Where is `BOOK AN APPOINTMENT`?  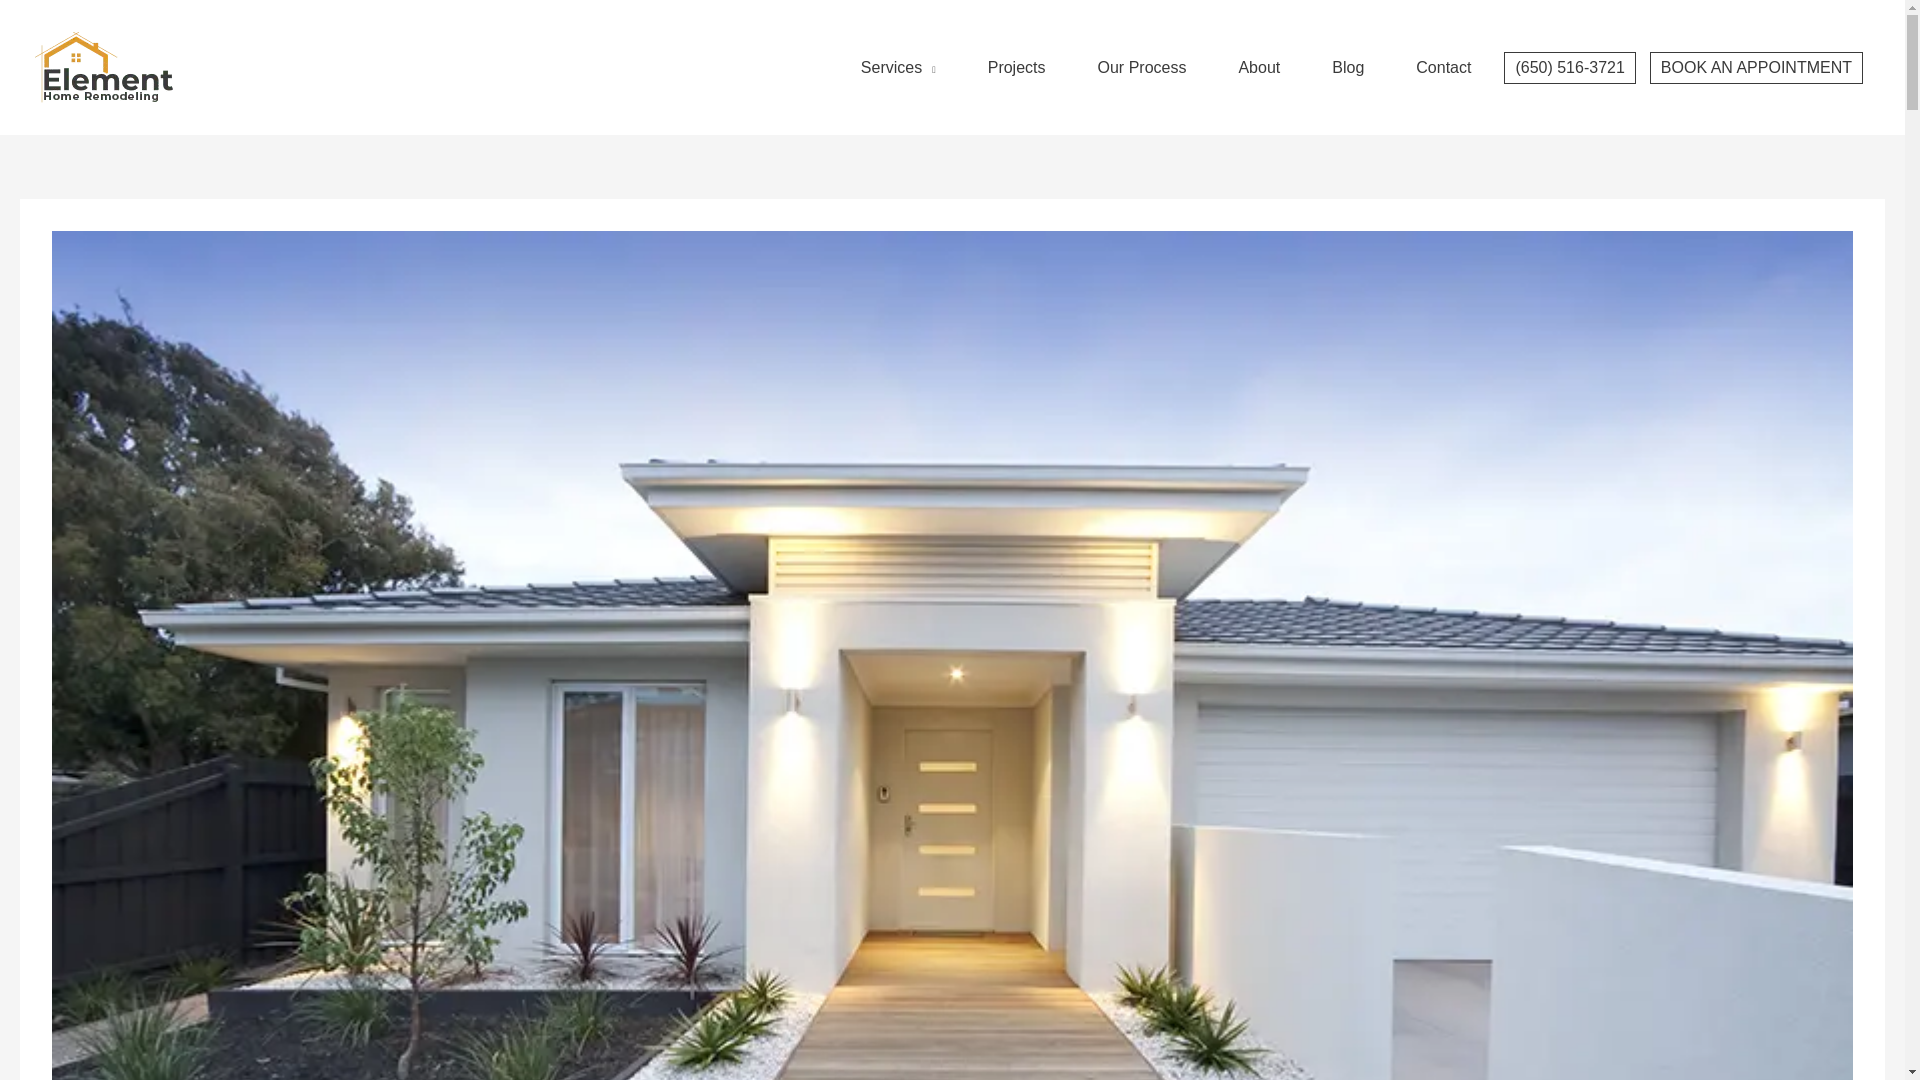 BOOK AN APPOINTMENT is located at coordinates (1756, 68).